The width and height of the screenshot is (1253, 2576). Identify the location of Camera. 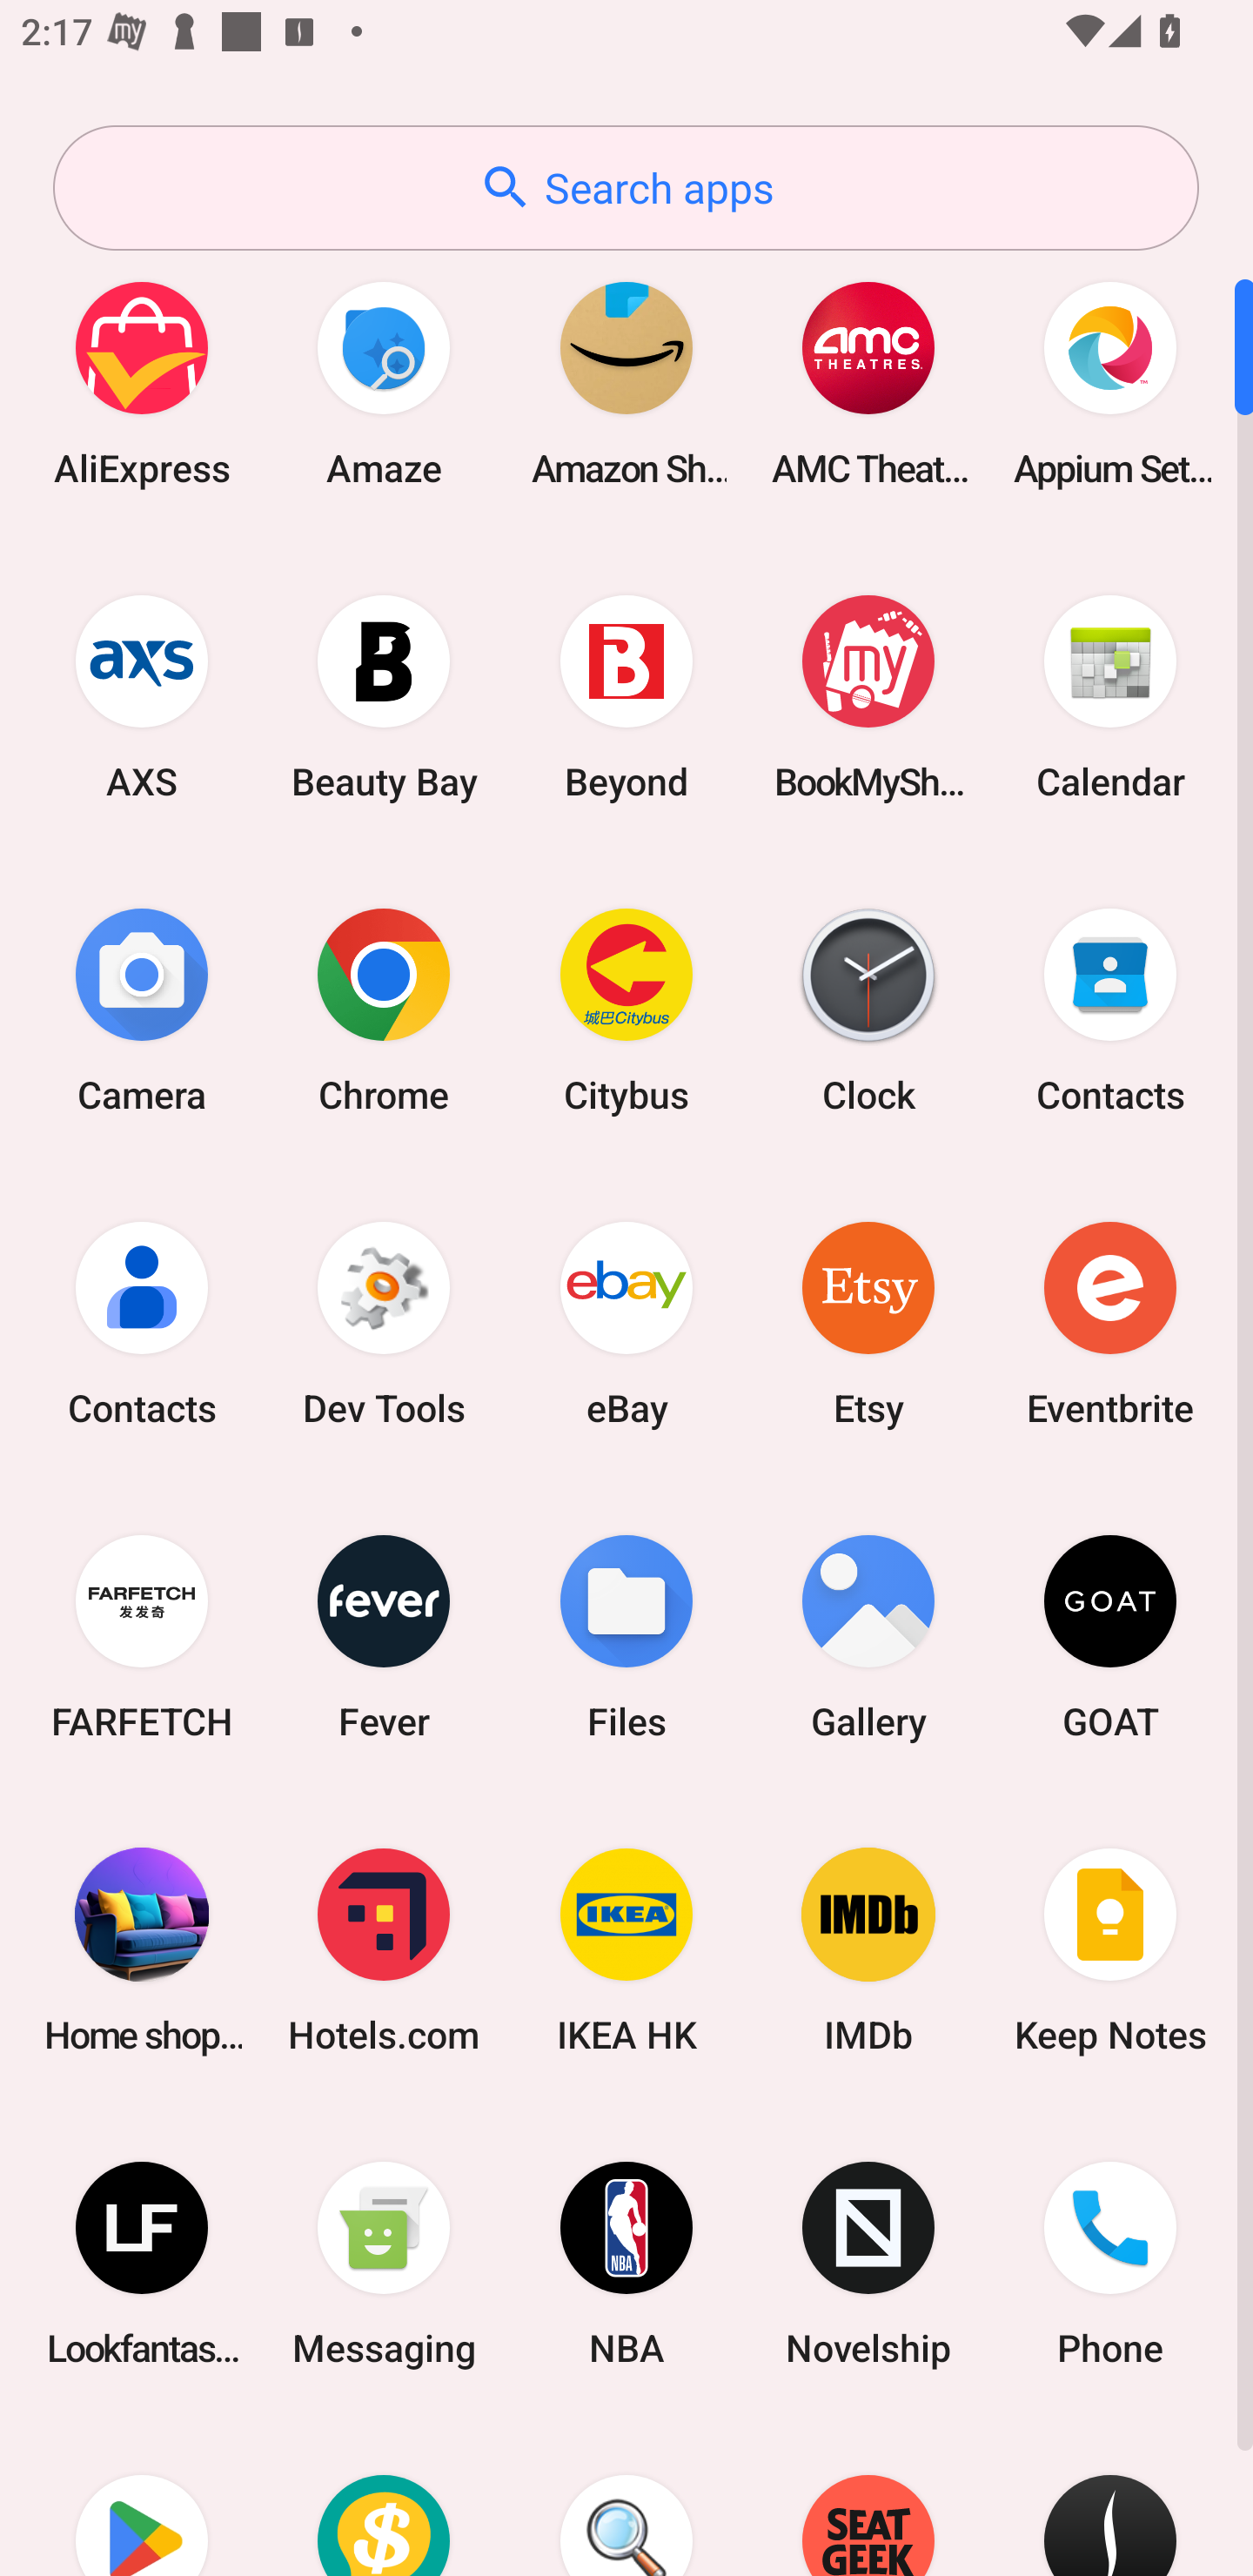
(142, 1010).